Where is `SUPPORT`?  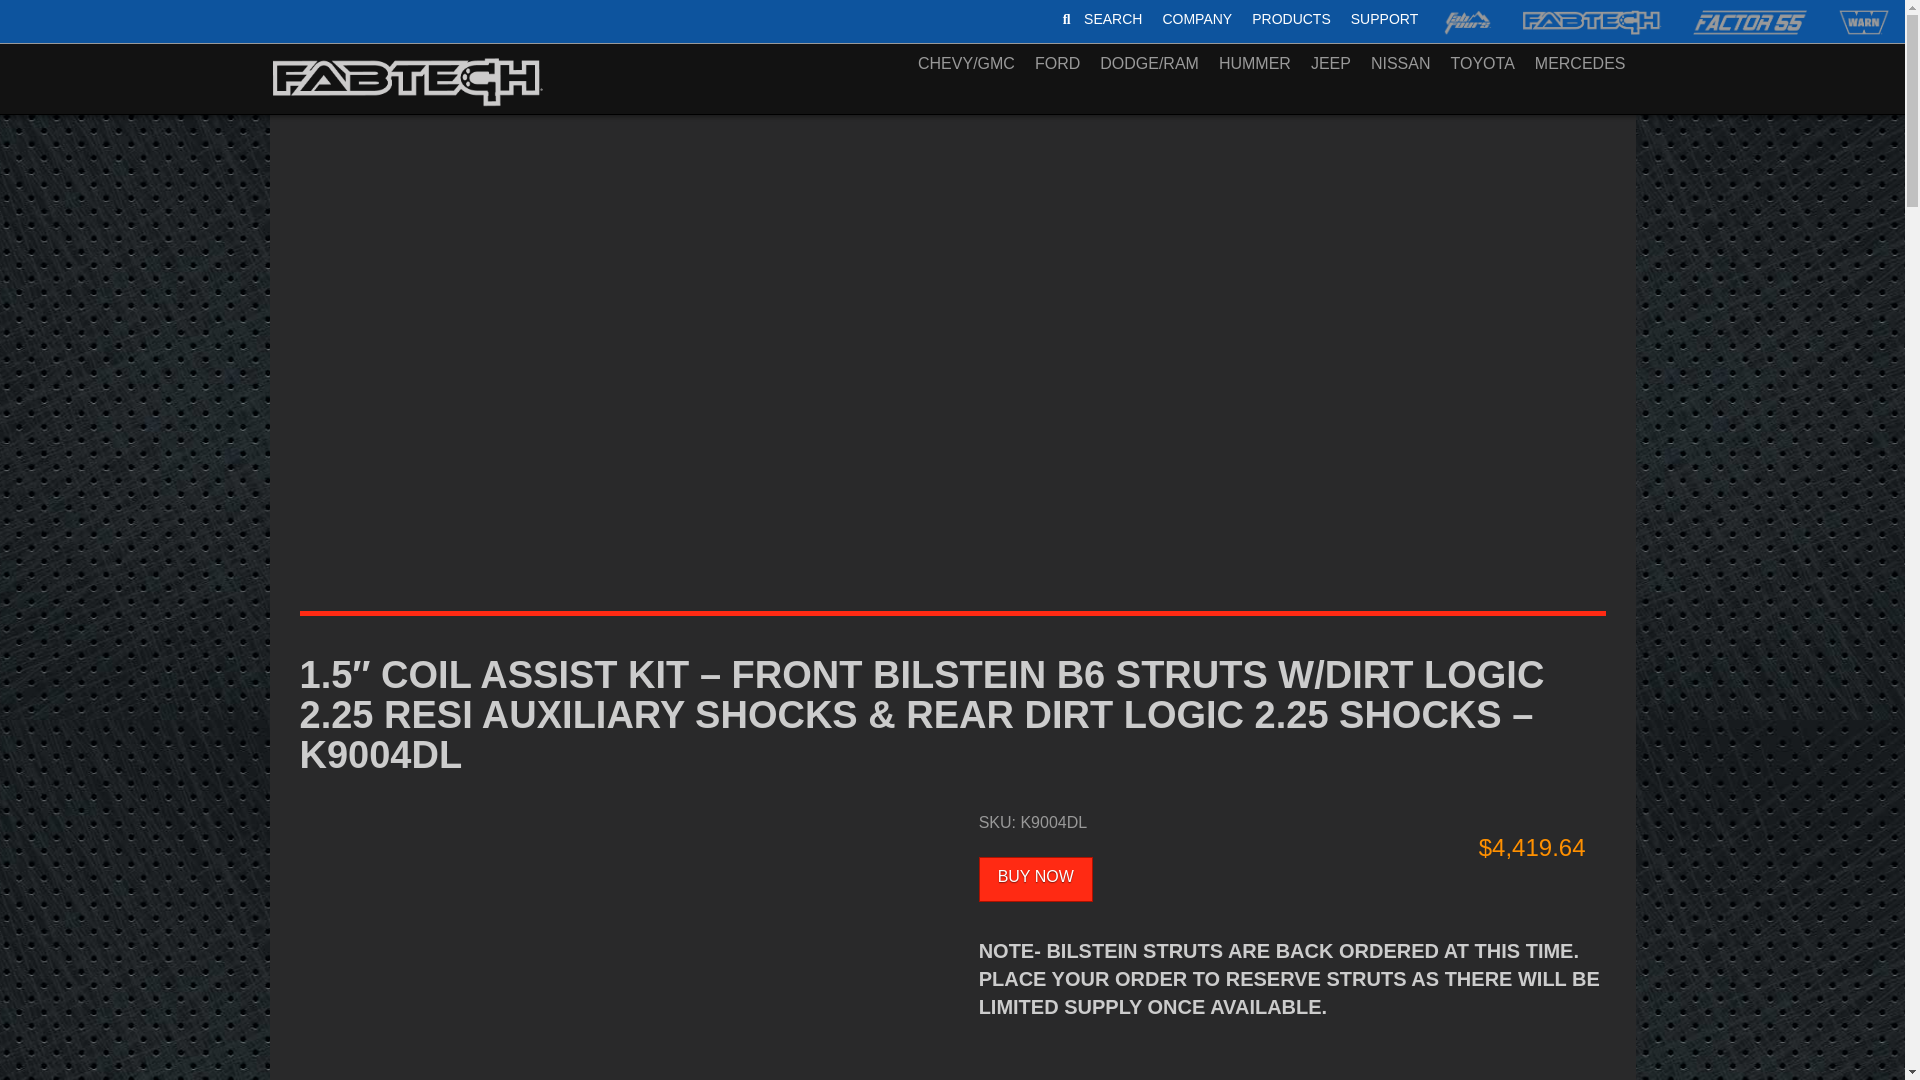
SUPPORT is located at coordinates (1384, 18).